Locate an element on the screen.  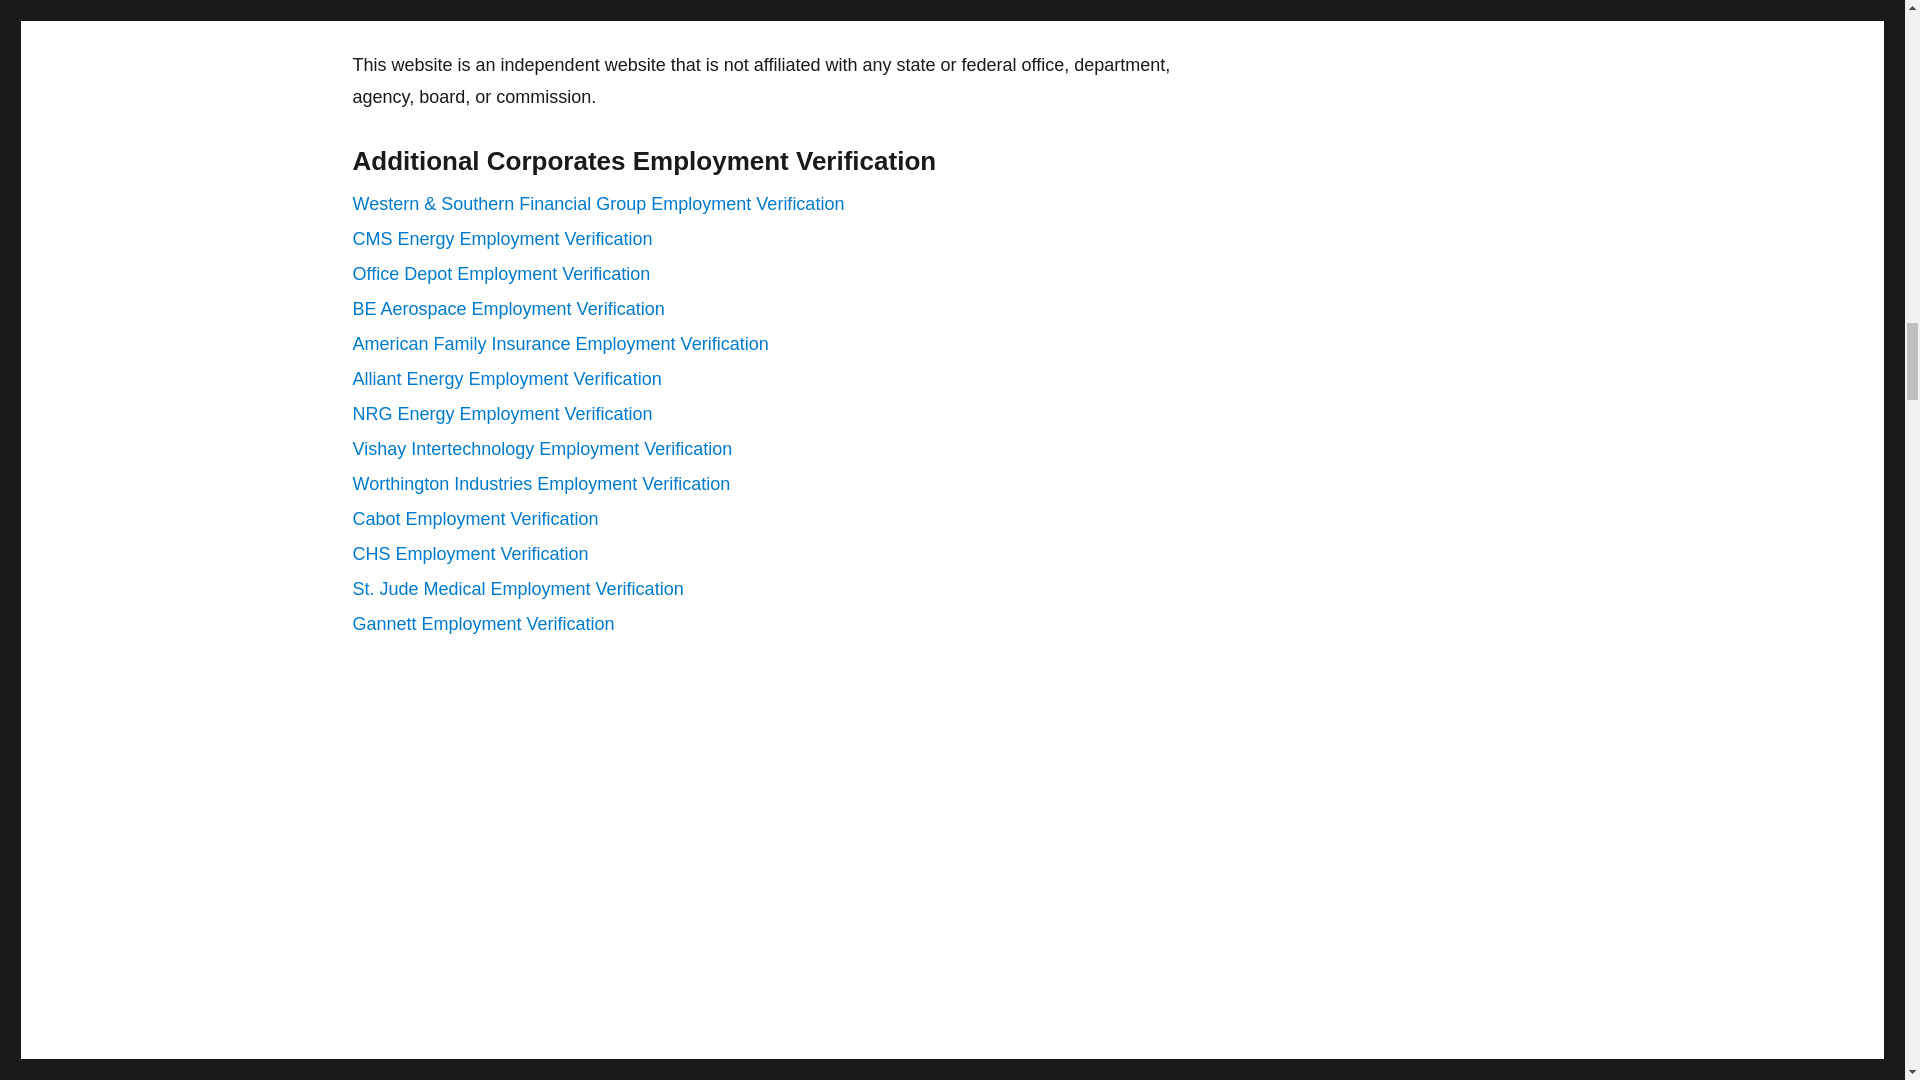
CHS Employment Verification is located at coordinates (469, 554).